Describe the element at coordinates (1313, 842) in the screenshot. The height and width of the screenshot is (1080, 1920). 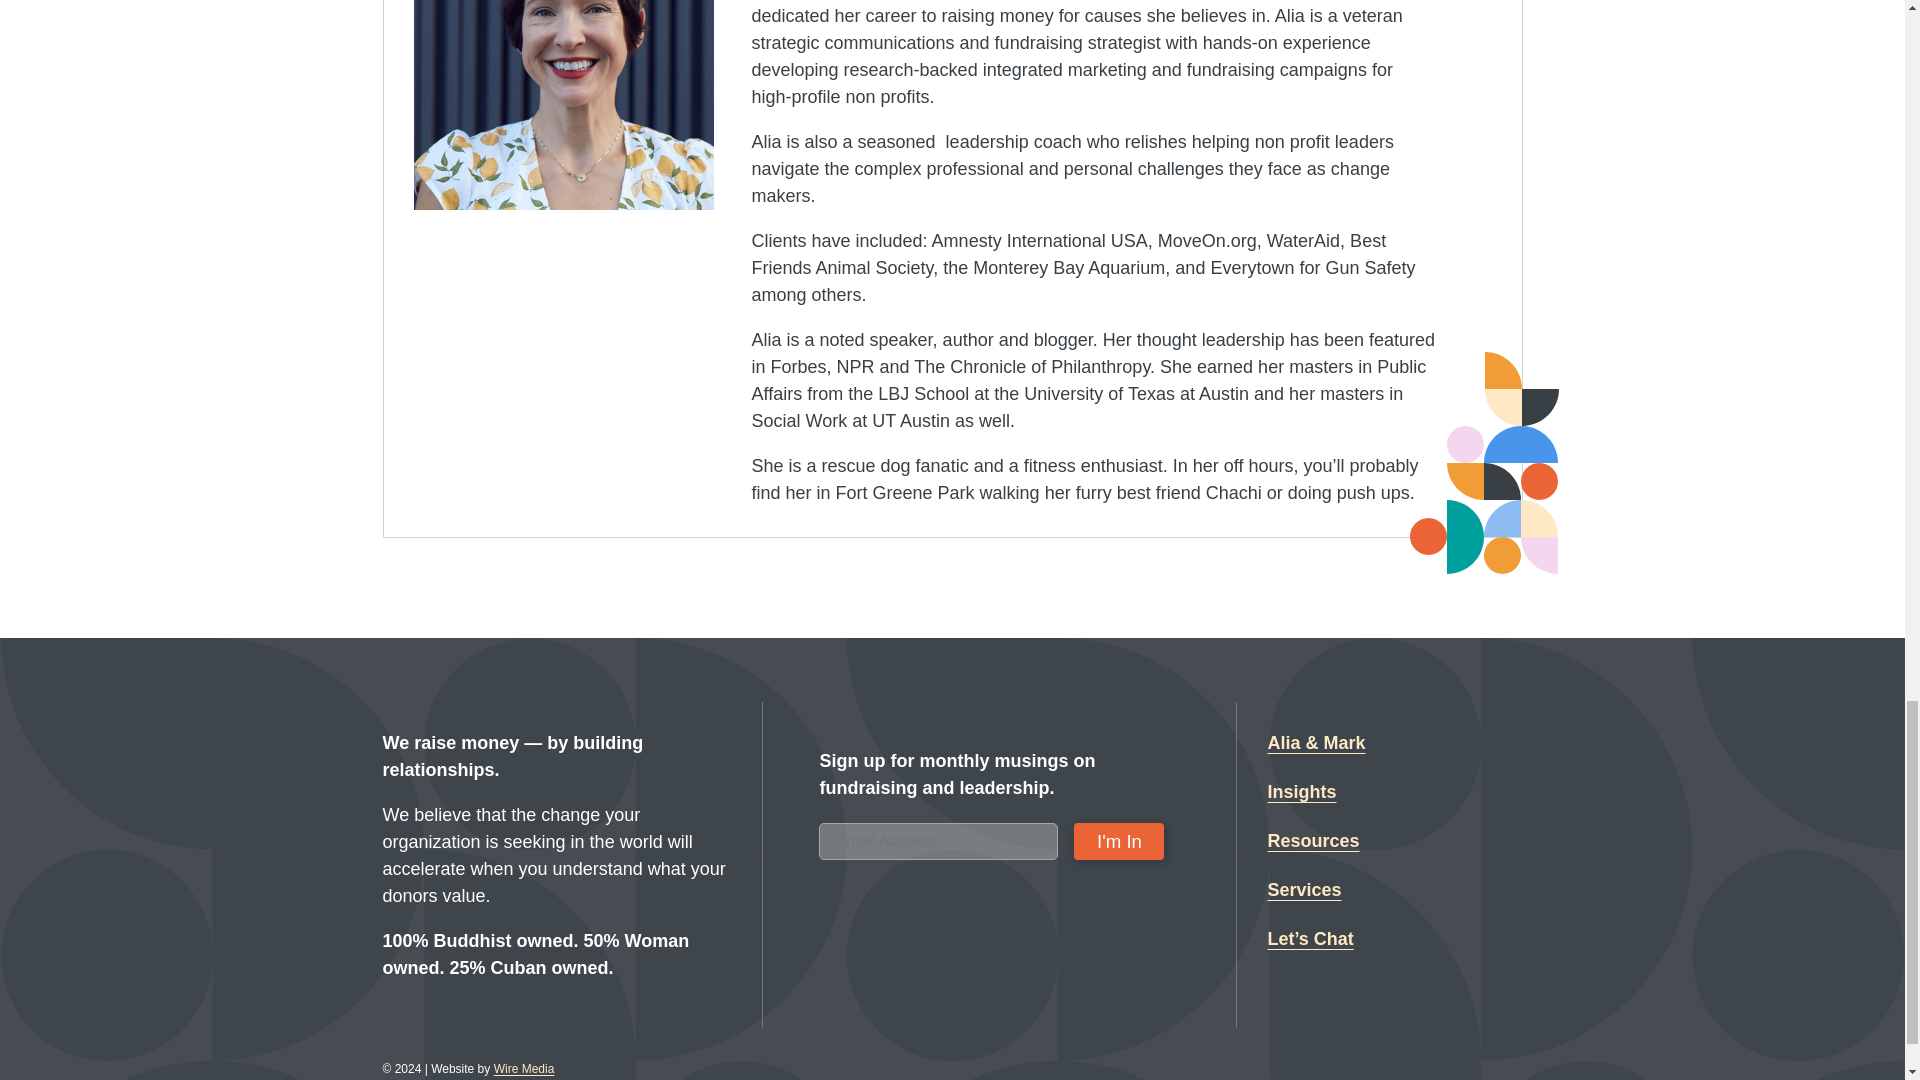
I see `Resources` at that location.